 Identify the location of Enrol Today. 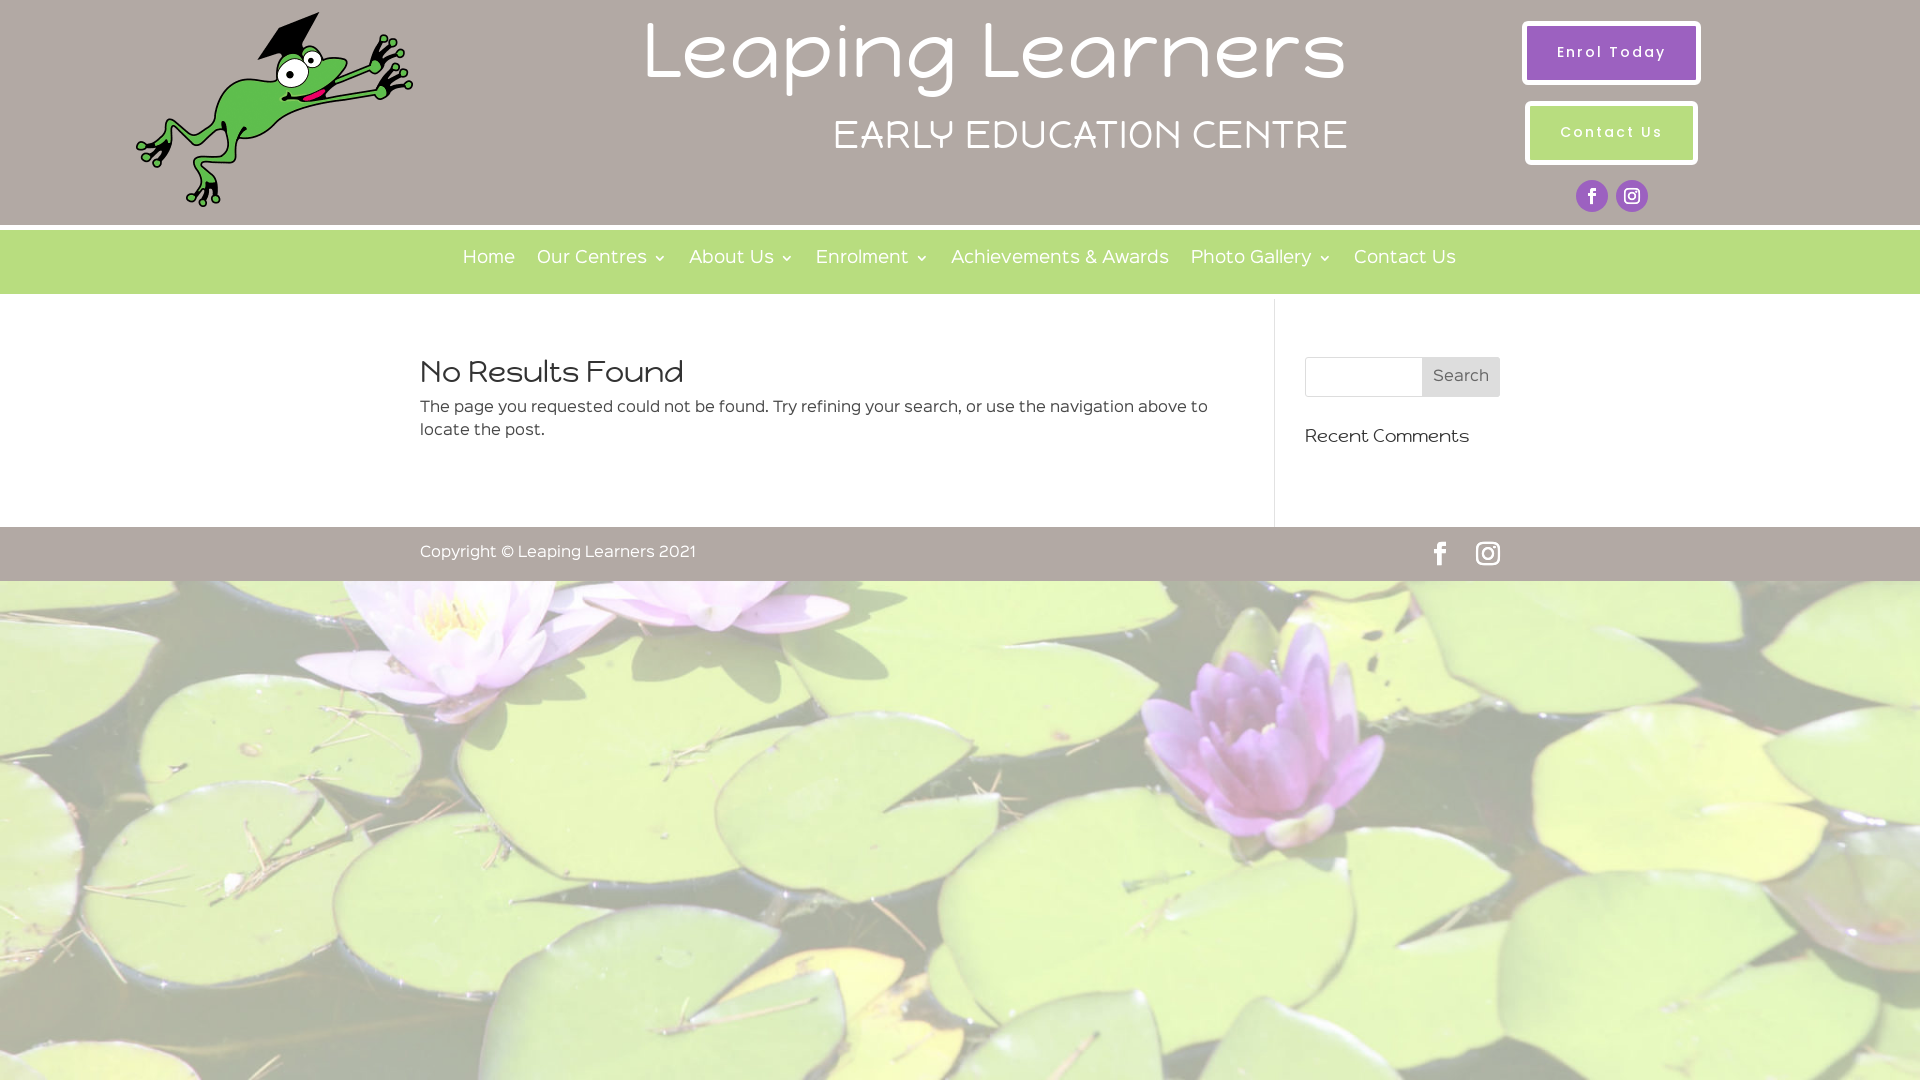
(1612, 53).